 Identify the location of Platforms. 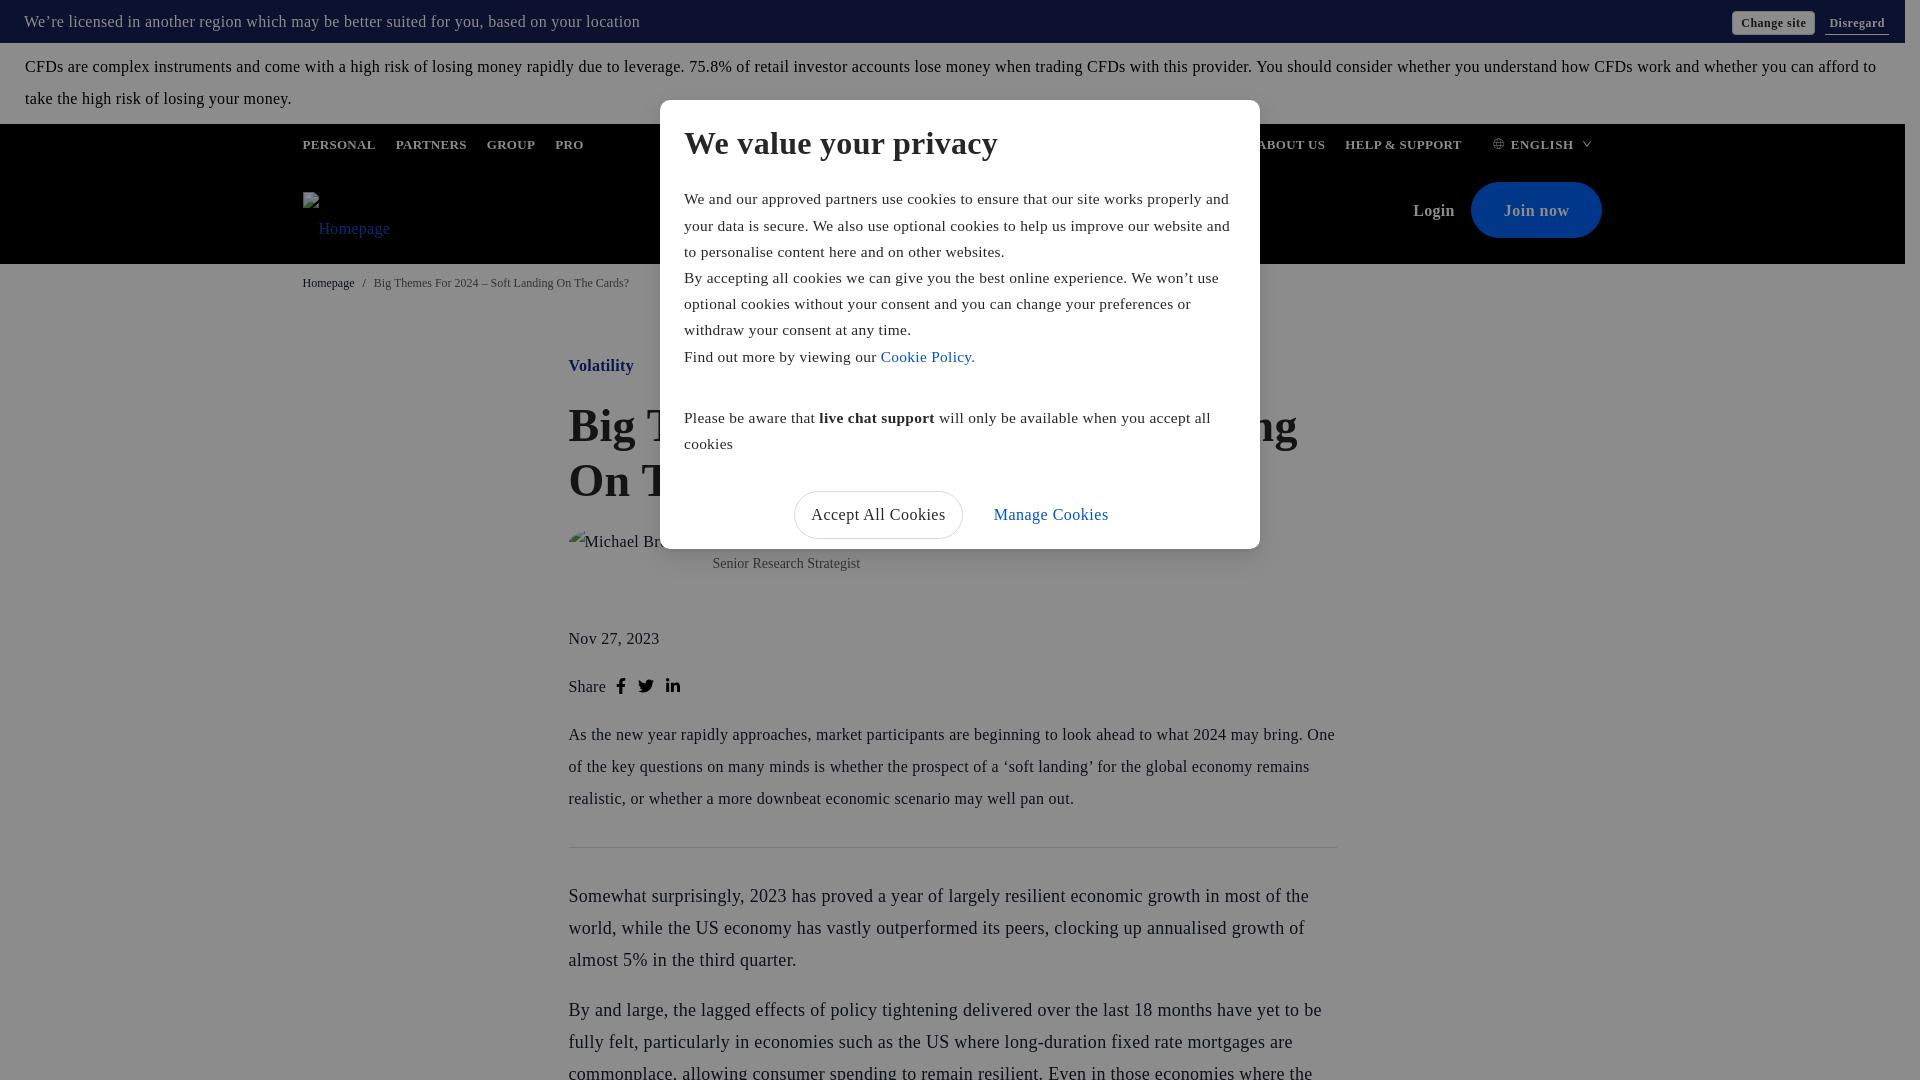
(908, 212).